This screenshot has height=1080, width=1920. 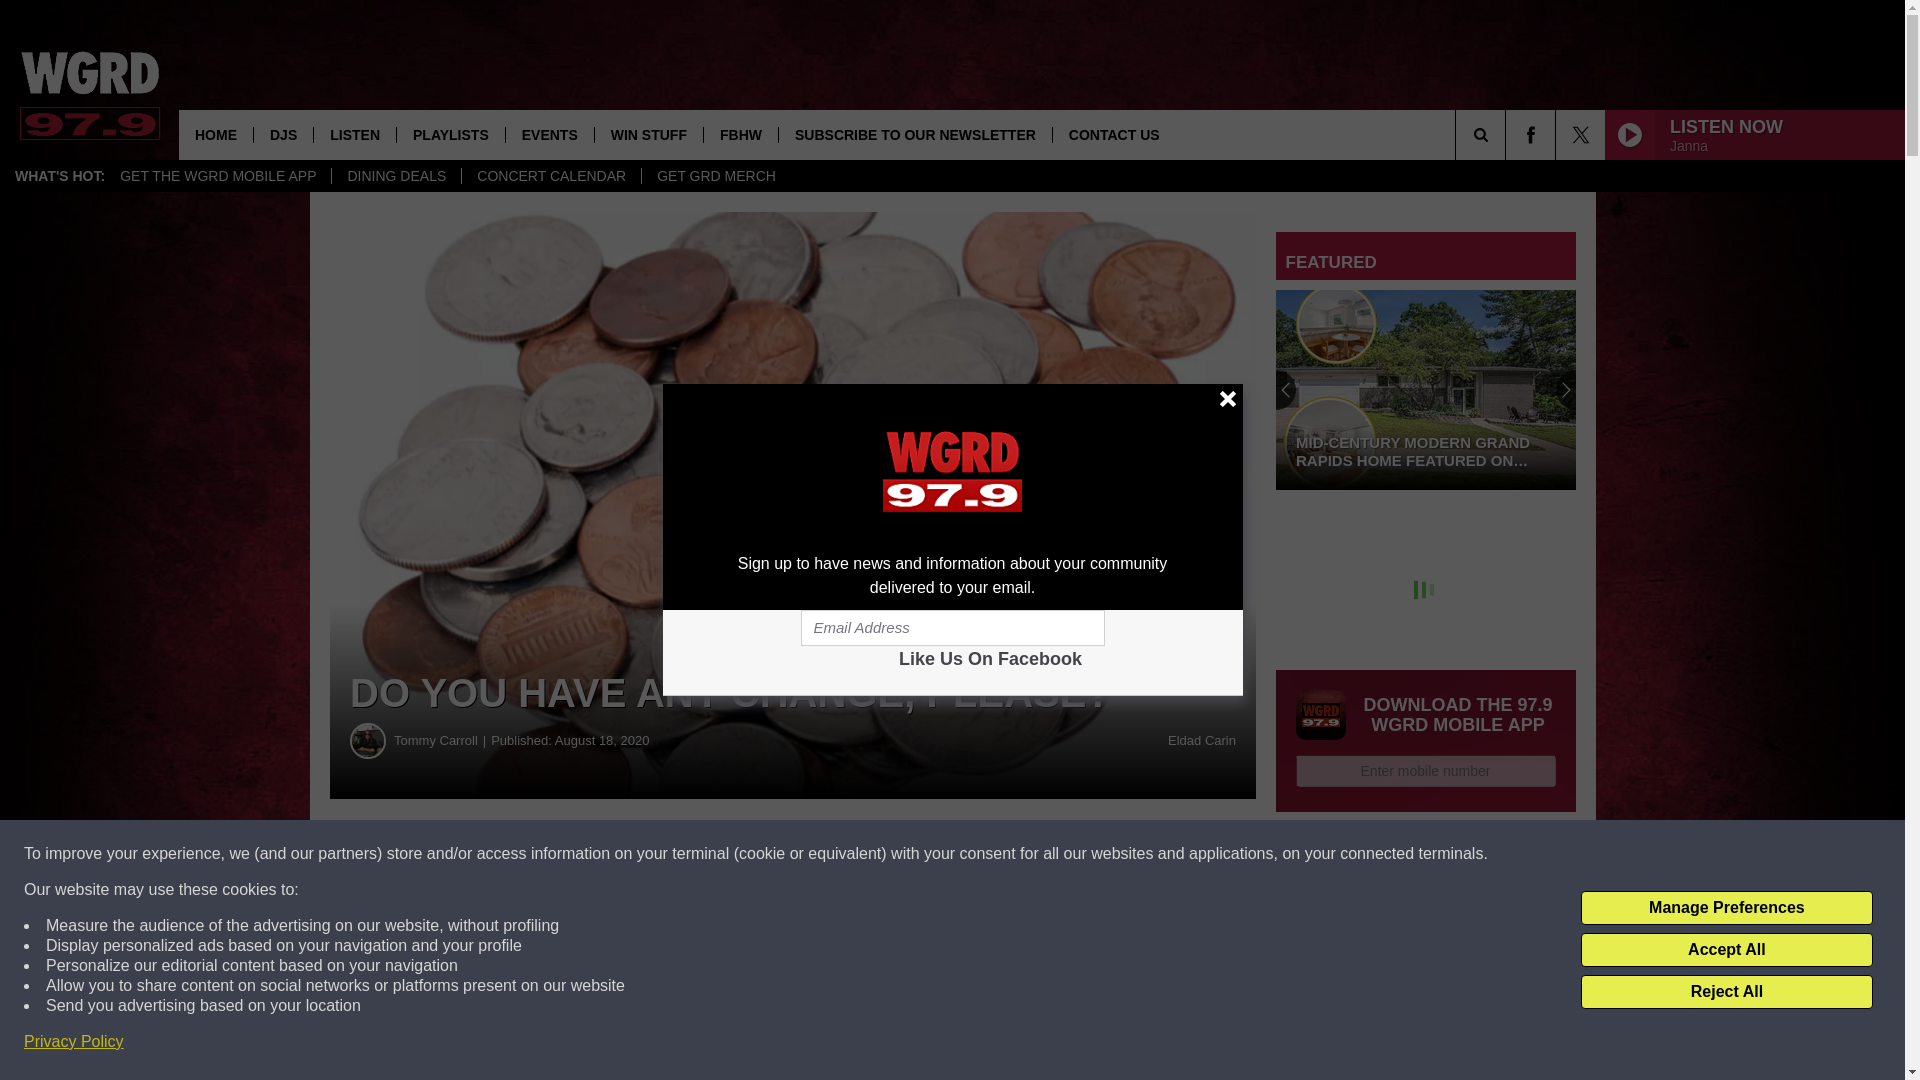 I want to click on DJS, so click(x=282, y=134).